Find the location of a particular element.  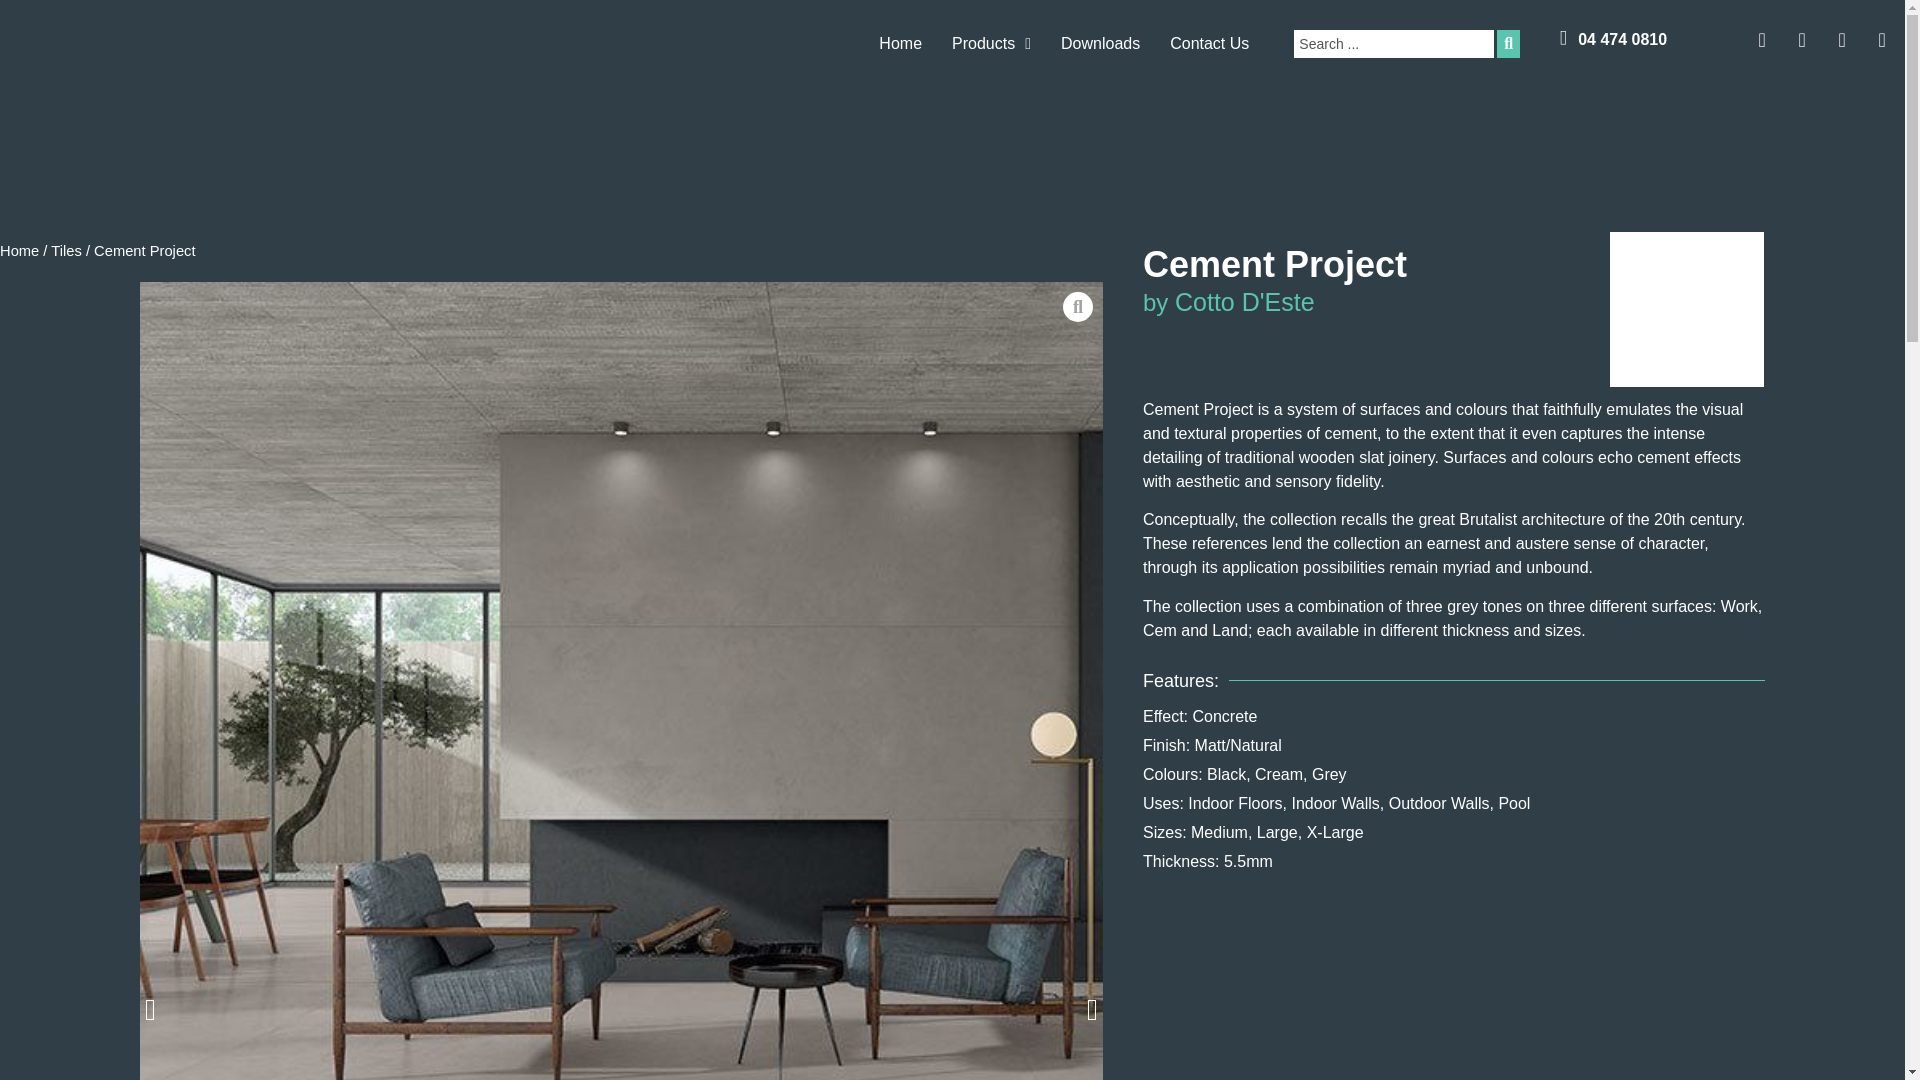

Home is located at coordinates (19, 251).